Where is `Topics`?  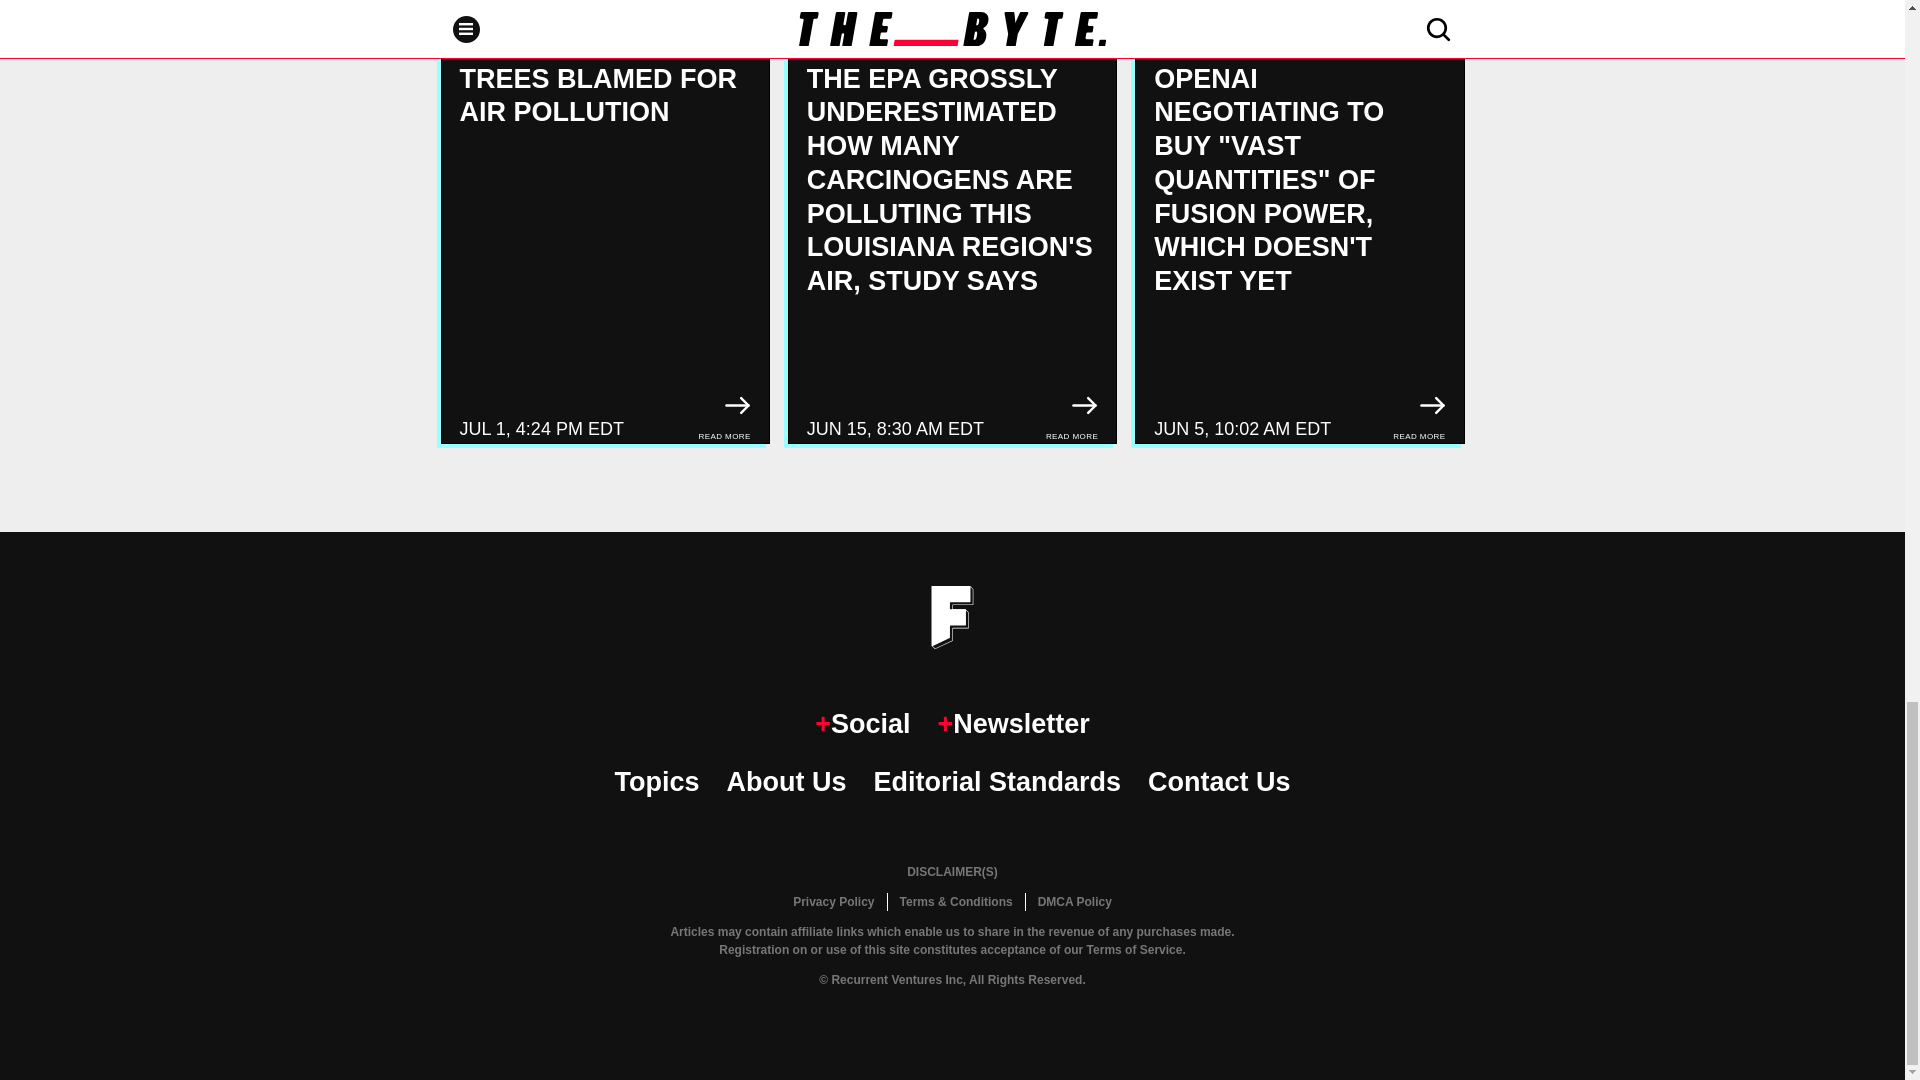
Topics is located at coordinates (656, 782).